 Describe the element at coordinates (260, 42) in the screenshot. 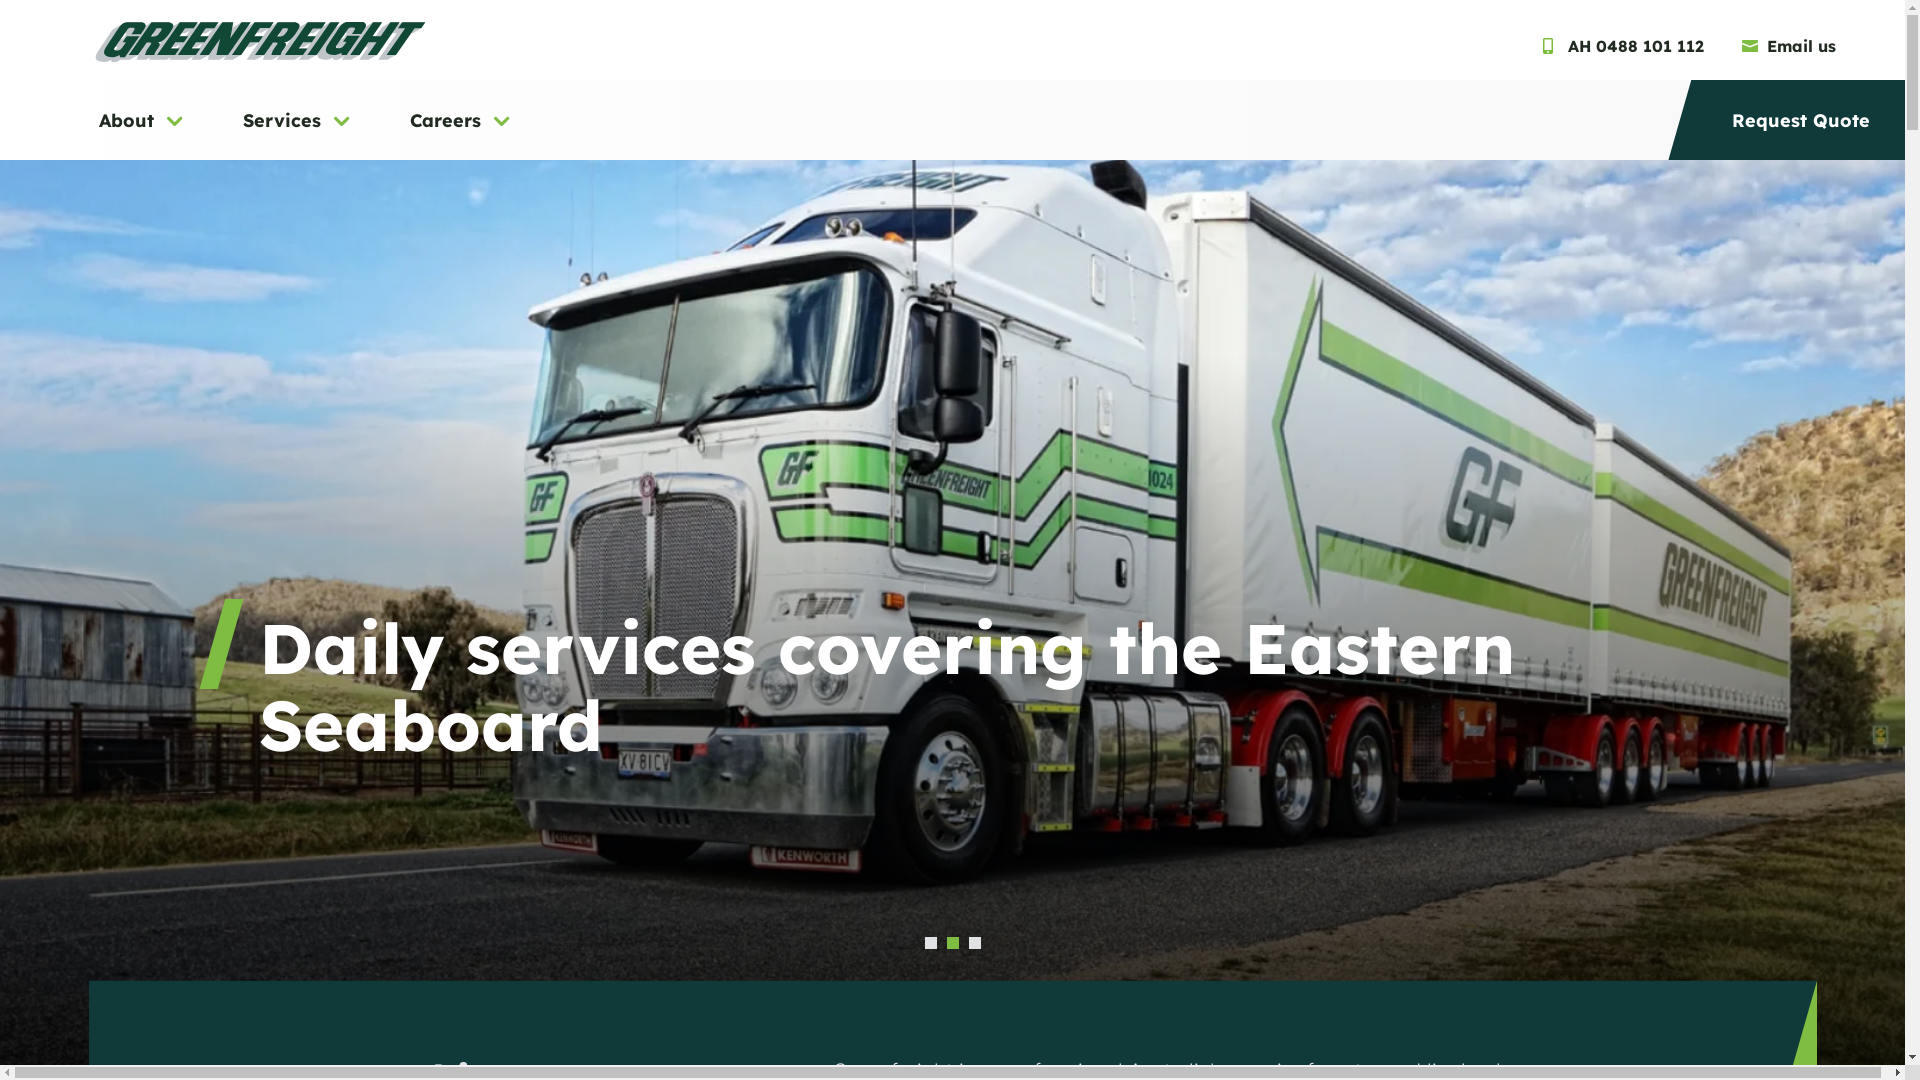

I see `greenfreight-logo` at that location.